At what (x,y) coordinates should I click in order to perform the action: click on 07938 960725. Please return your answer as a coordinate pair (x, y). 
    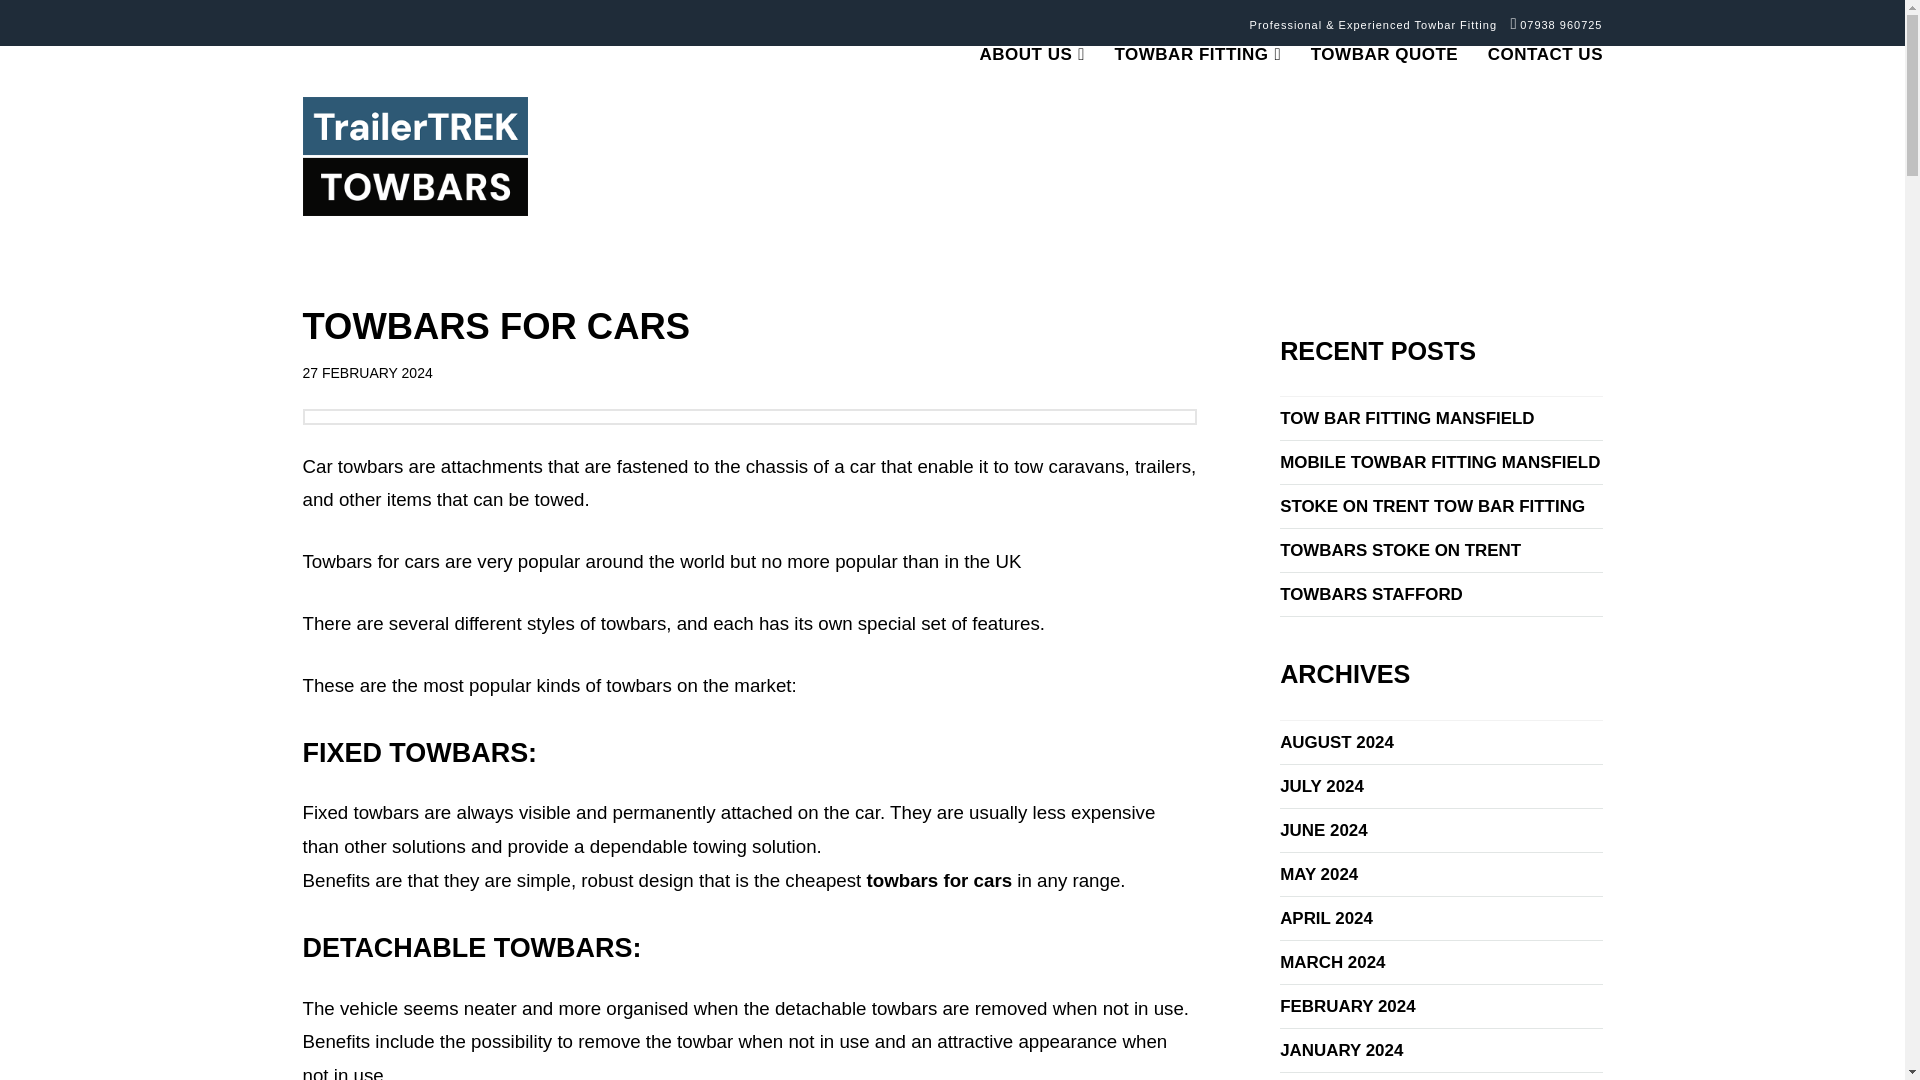
    Looking at the image, I should click on (1558, 25).